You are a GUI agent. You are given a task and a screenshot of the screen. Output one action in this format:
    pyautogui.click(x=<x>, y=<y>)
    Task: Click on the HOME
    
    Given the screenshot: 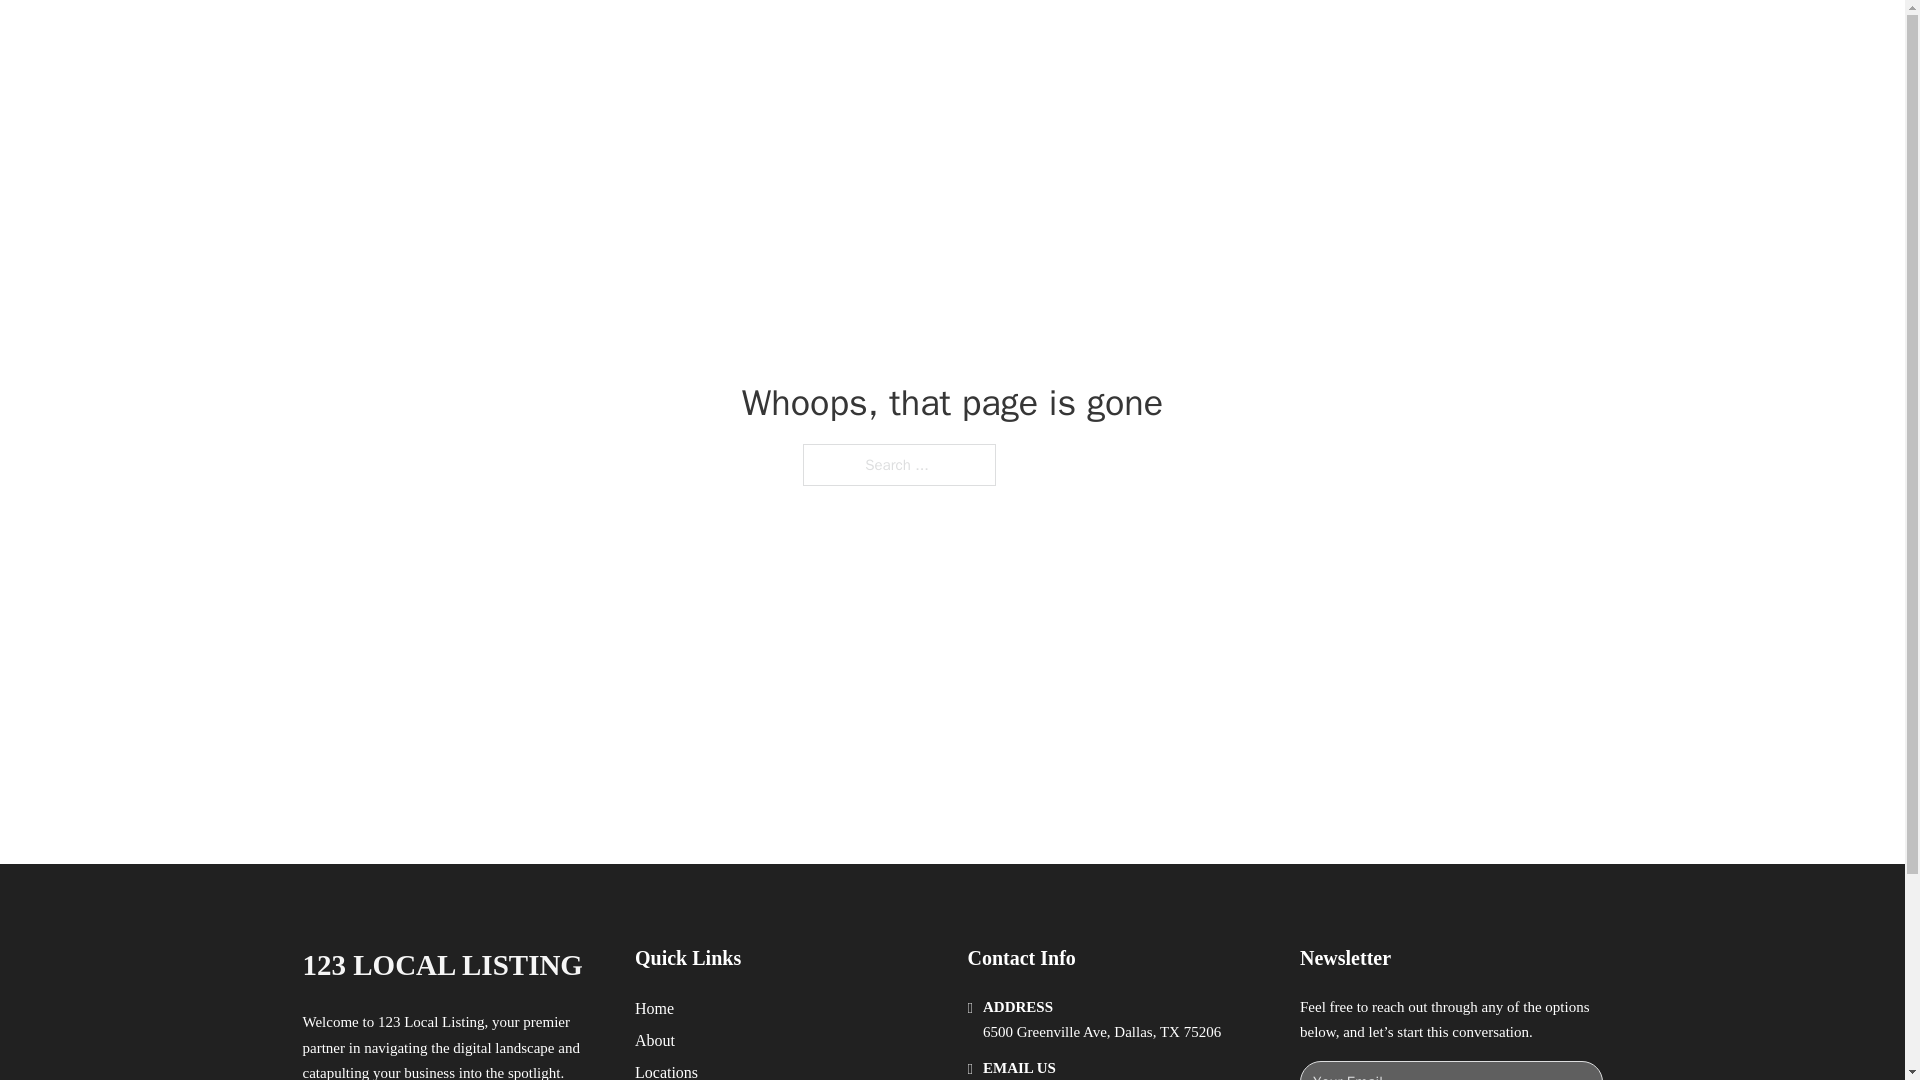 What is the action you would take?
    pyautogui.click(x=1212, y=38)
    